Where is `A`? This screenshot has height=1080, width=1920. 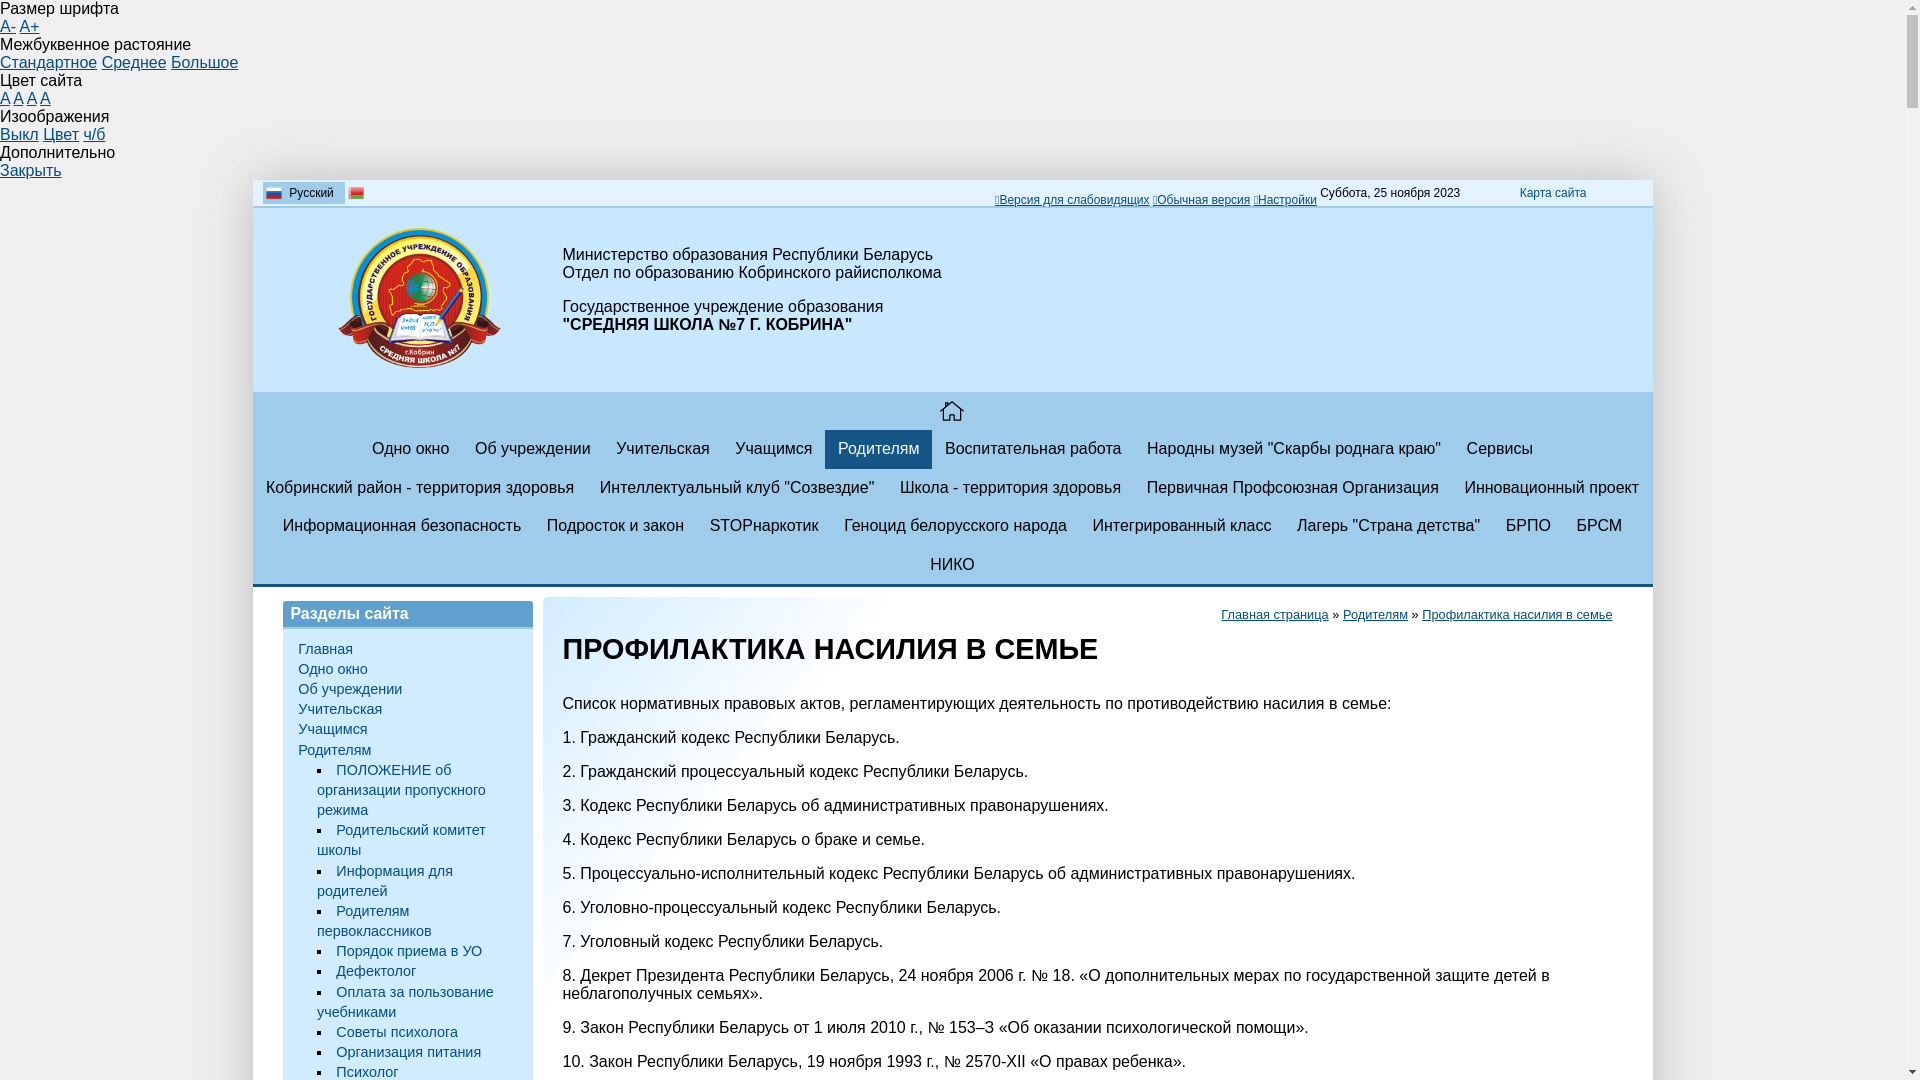
A is located at coordinates (32, 98).